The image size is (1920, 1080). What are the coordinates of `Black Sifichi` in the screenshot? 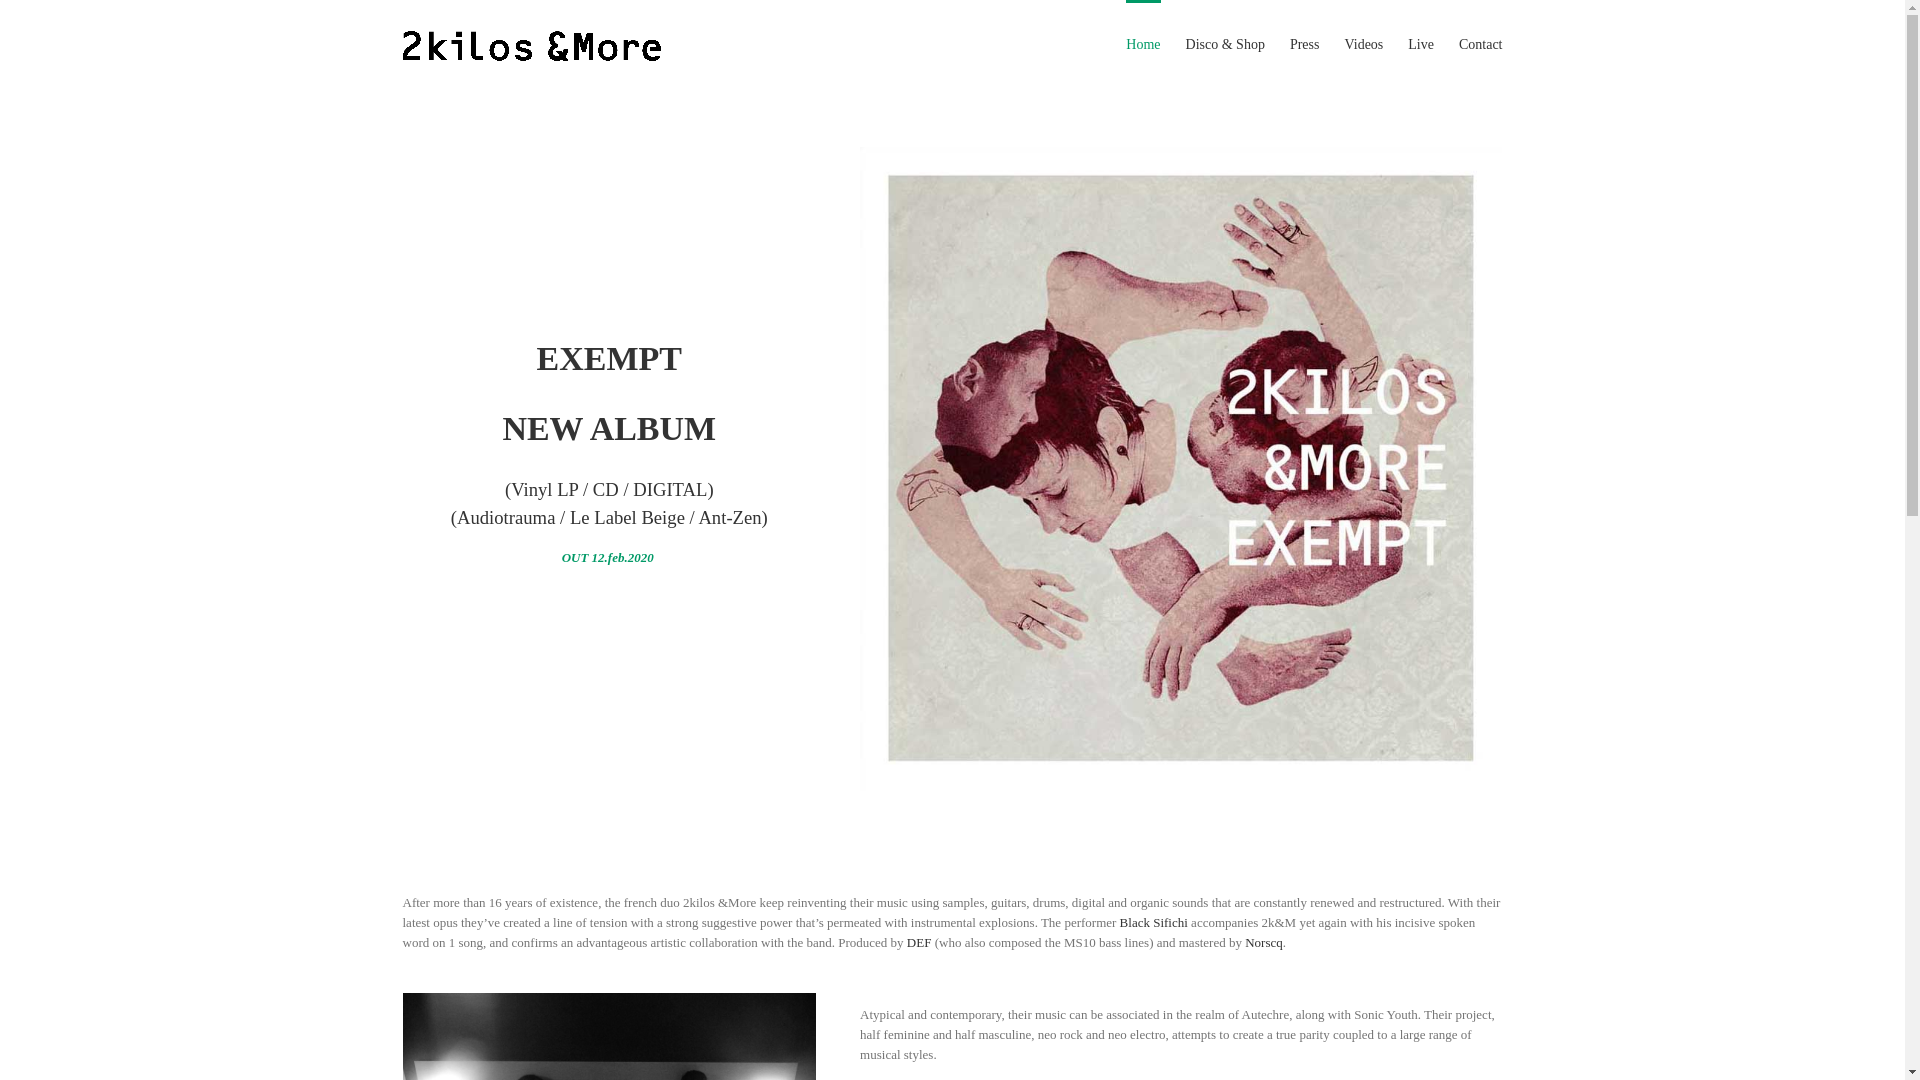 It's located at (1154, 922).